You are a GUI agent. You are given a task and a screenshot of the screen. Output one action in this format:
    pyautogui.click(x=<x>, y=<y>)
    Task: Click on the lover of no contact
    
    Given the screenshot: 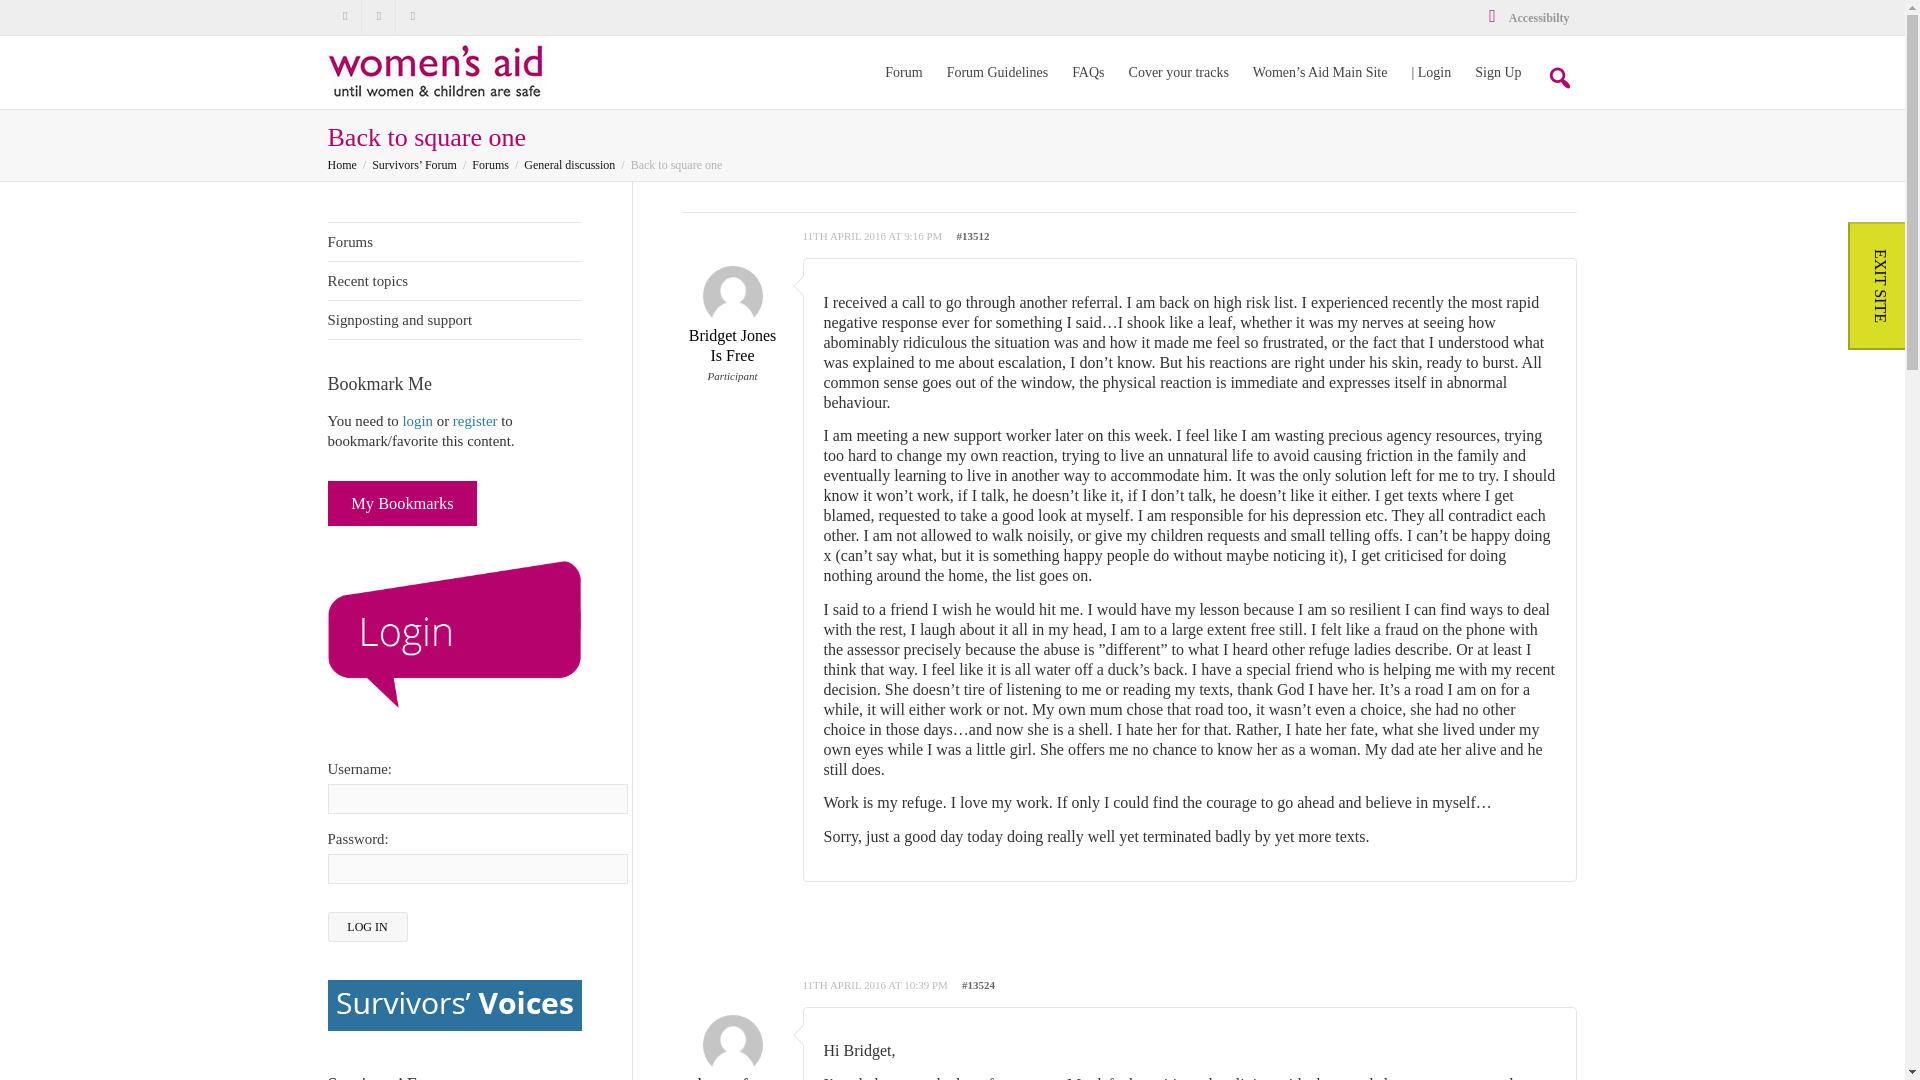 What is the action you would take?
    pyautogui.click(x=731, y=1056)
    